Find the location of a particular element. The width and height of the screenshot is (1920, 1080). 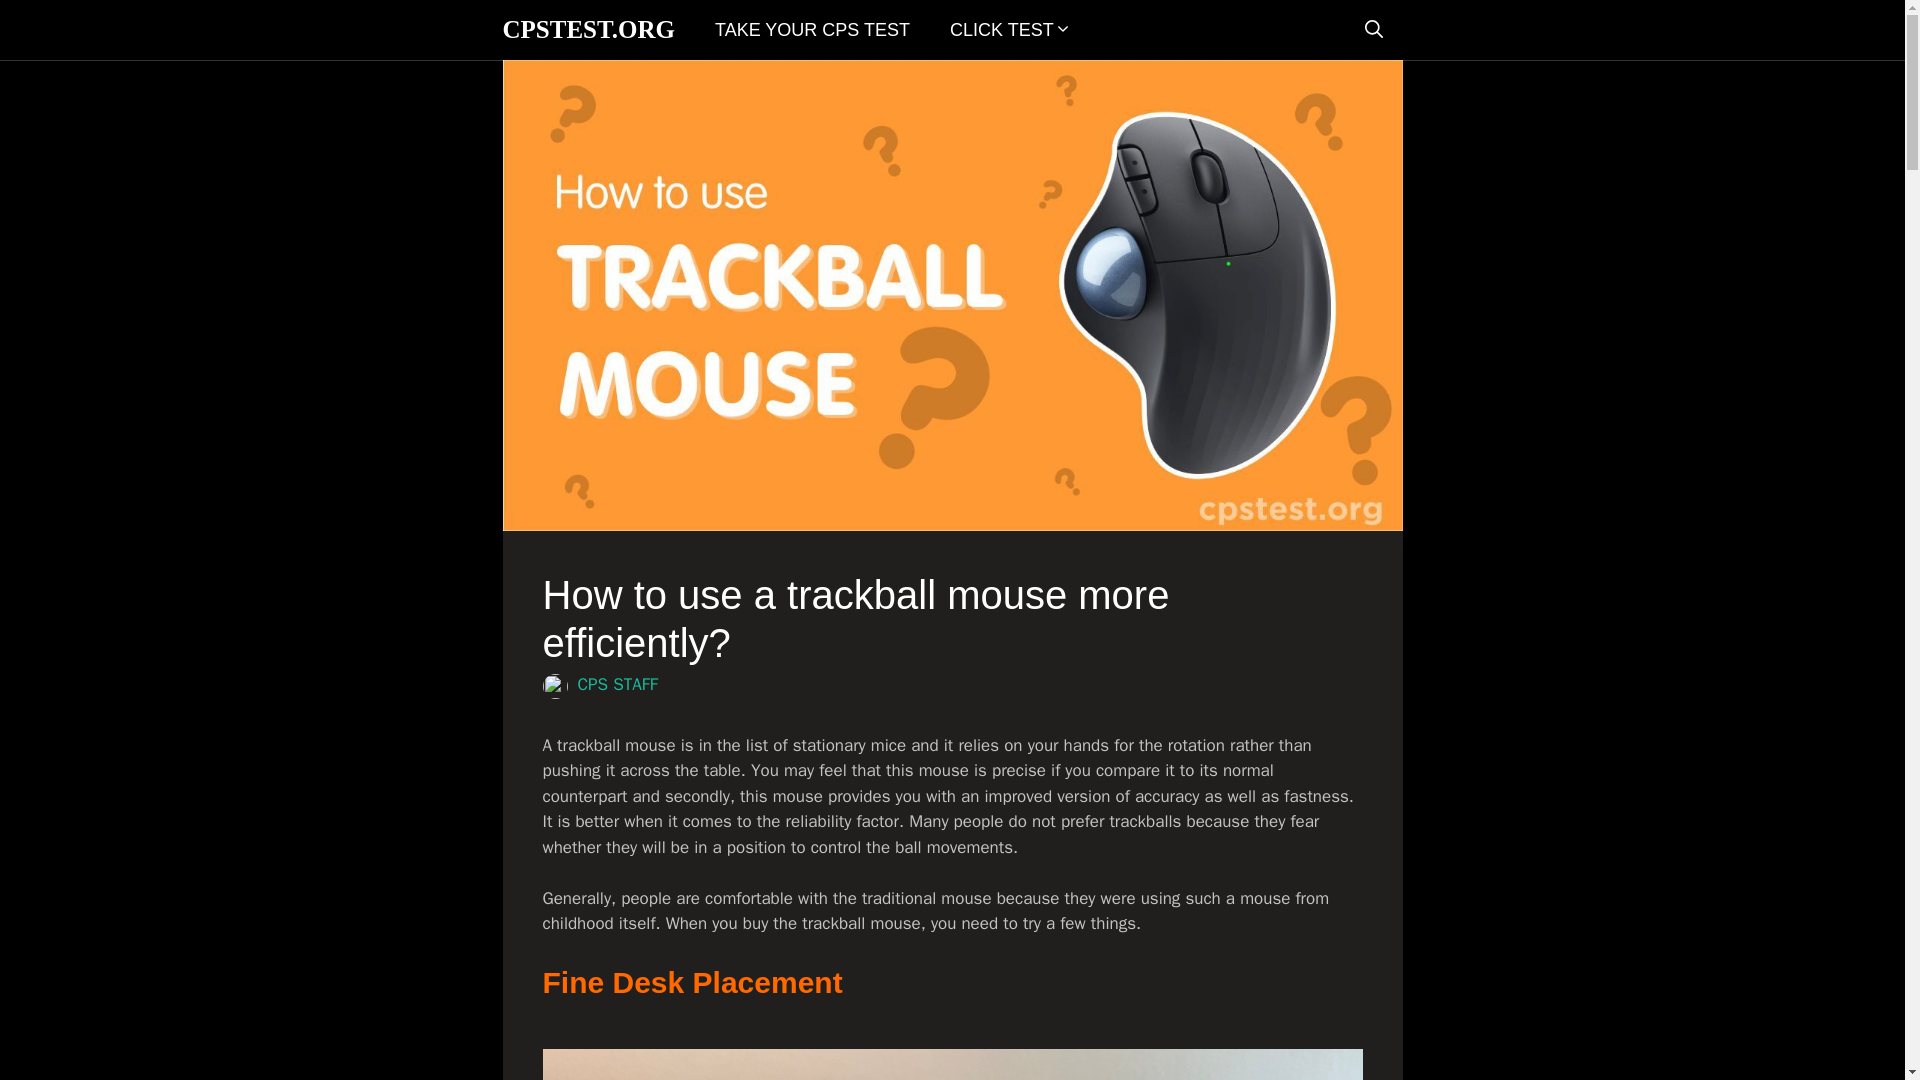

CPSTEST.ORG is located at coordinates (588, 30).